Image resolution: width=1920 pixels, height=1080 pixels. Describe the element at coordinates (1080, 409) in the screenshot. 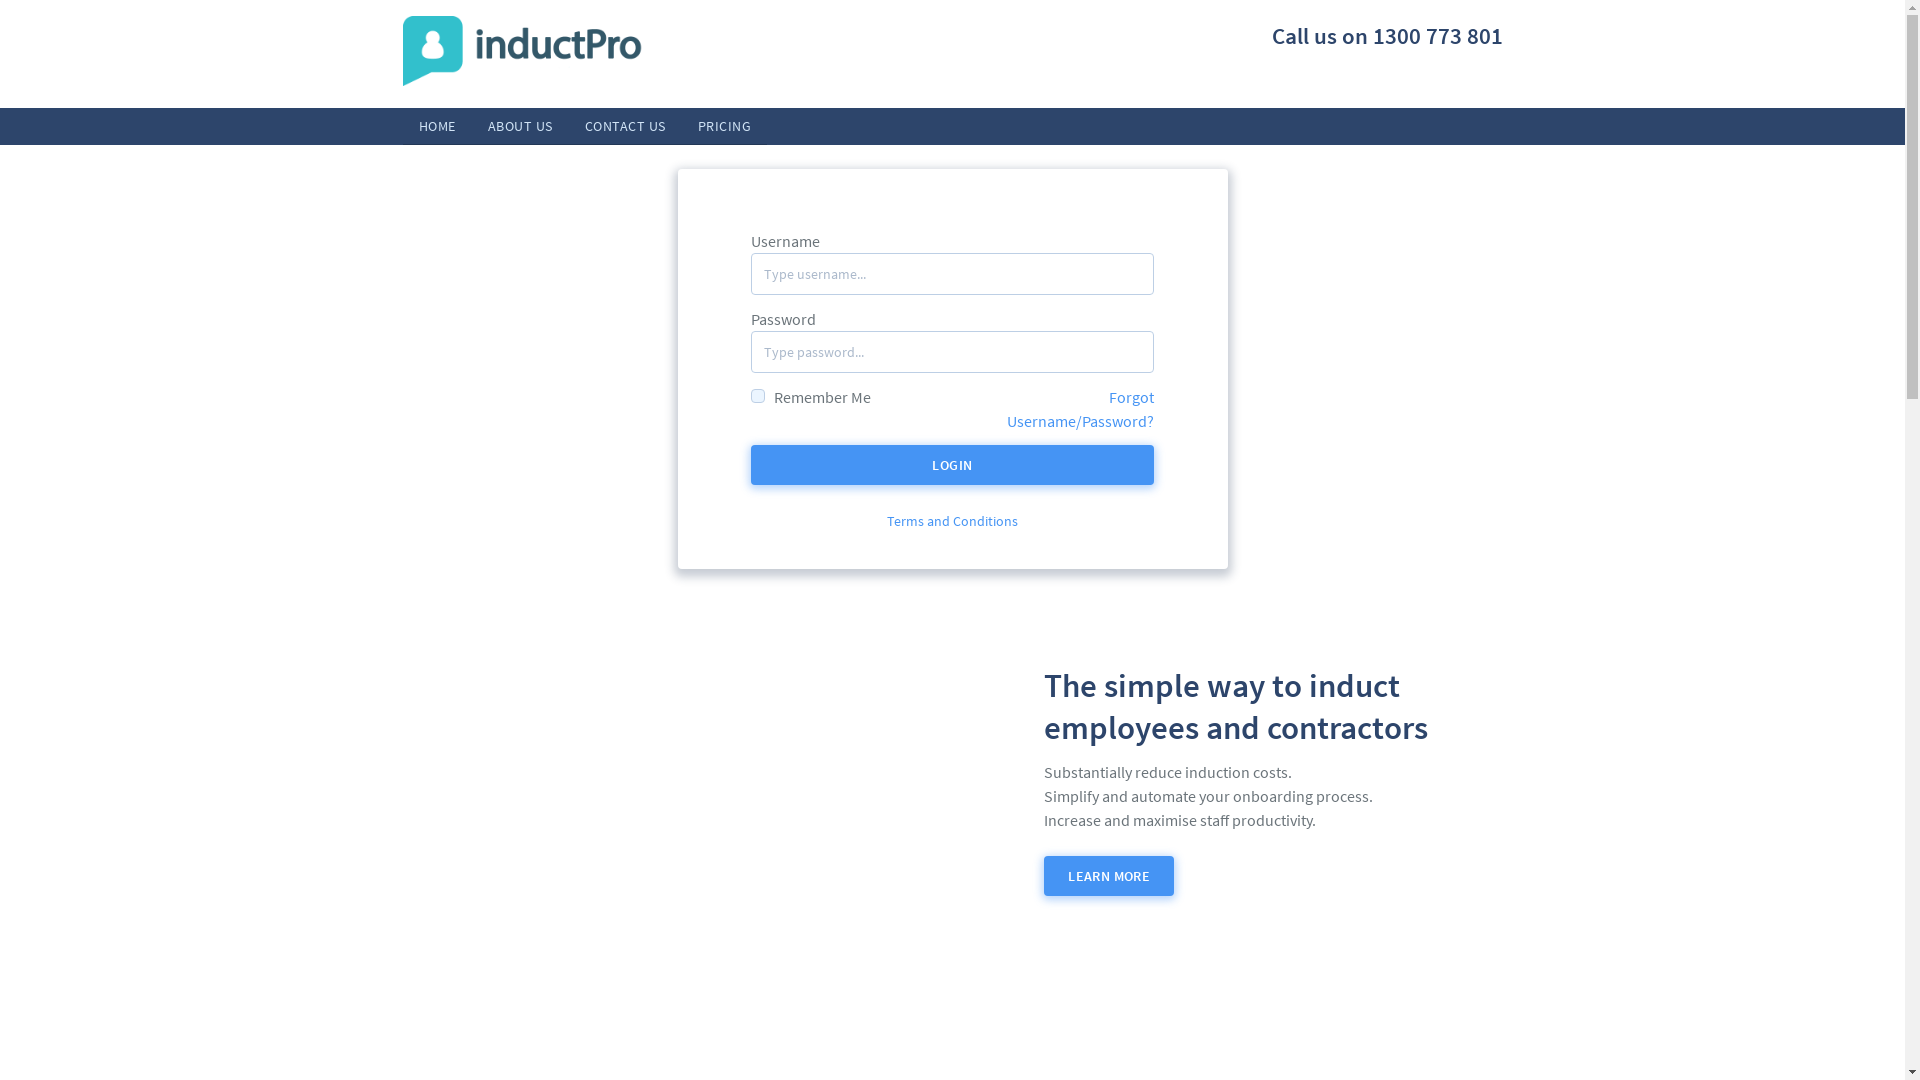

I see `Forgot Username/Password?` at that location.